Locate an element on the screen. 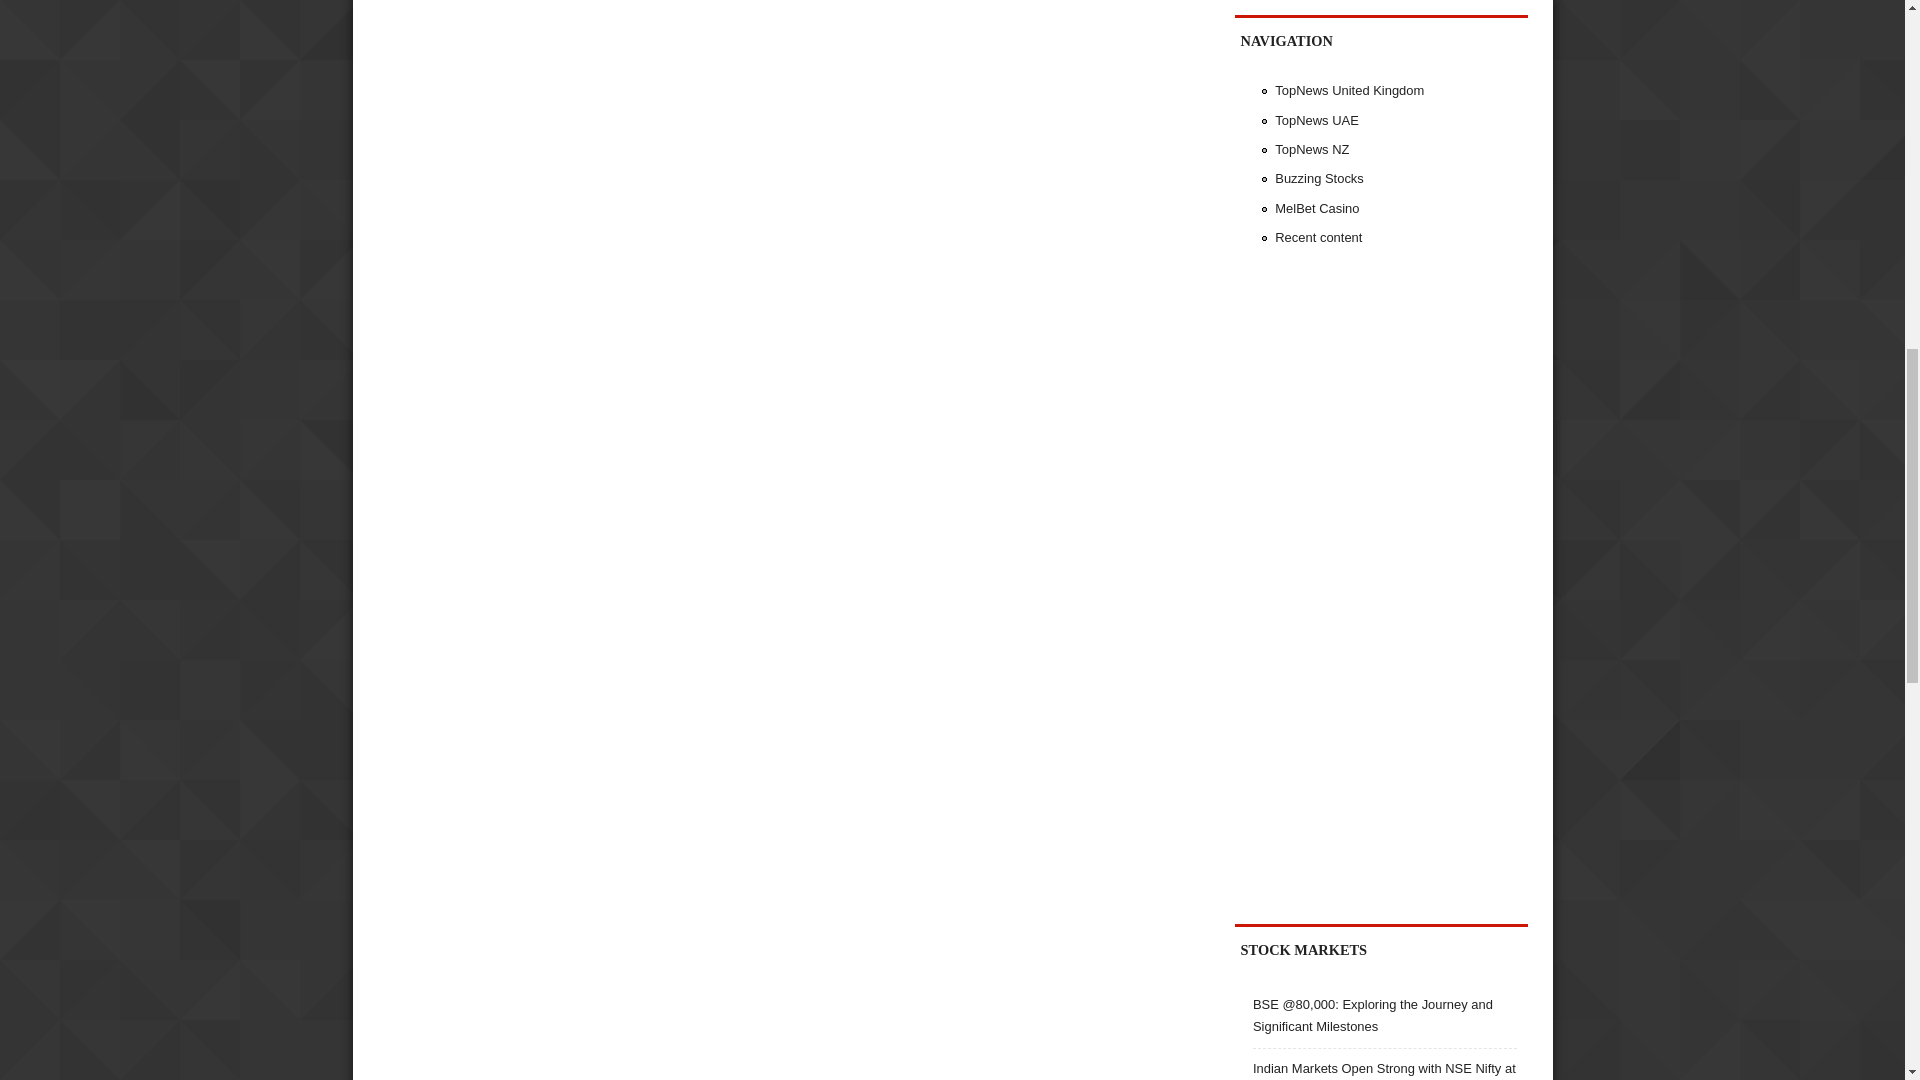 The height and width of the screenshot is (1080, 1920). MelBet Casino is located at coordinates (1316, 208).